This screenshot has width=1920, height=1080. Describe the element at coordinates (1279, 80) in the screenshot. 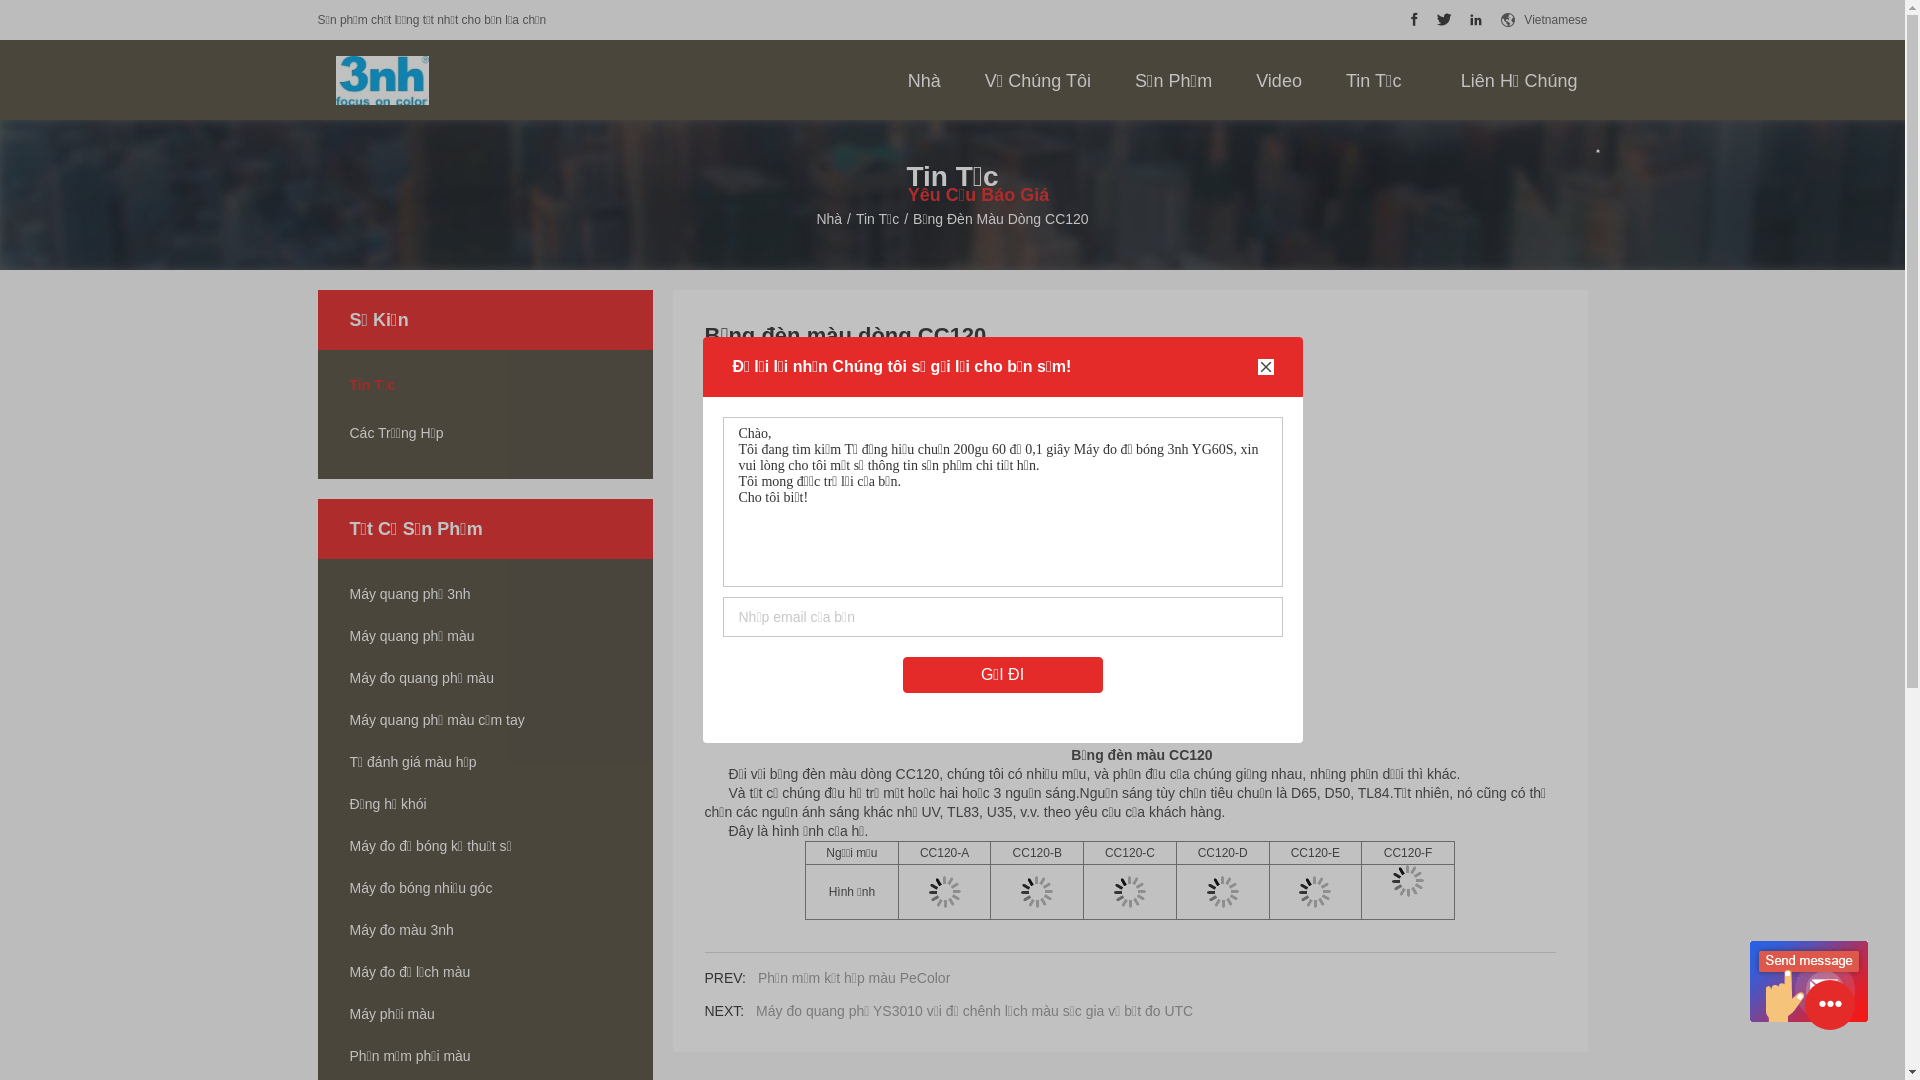

I see `Video` at that location.